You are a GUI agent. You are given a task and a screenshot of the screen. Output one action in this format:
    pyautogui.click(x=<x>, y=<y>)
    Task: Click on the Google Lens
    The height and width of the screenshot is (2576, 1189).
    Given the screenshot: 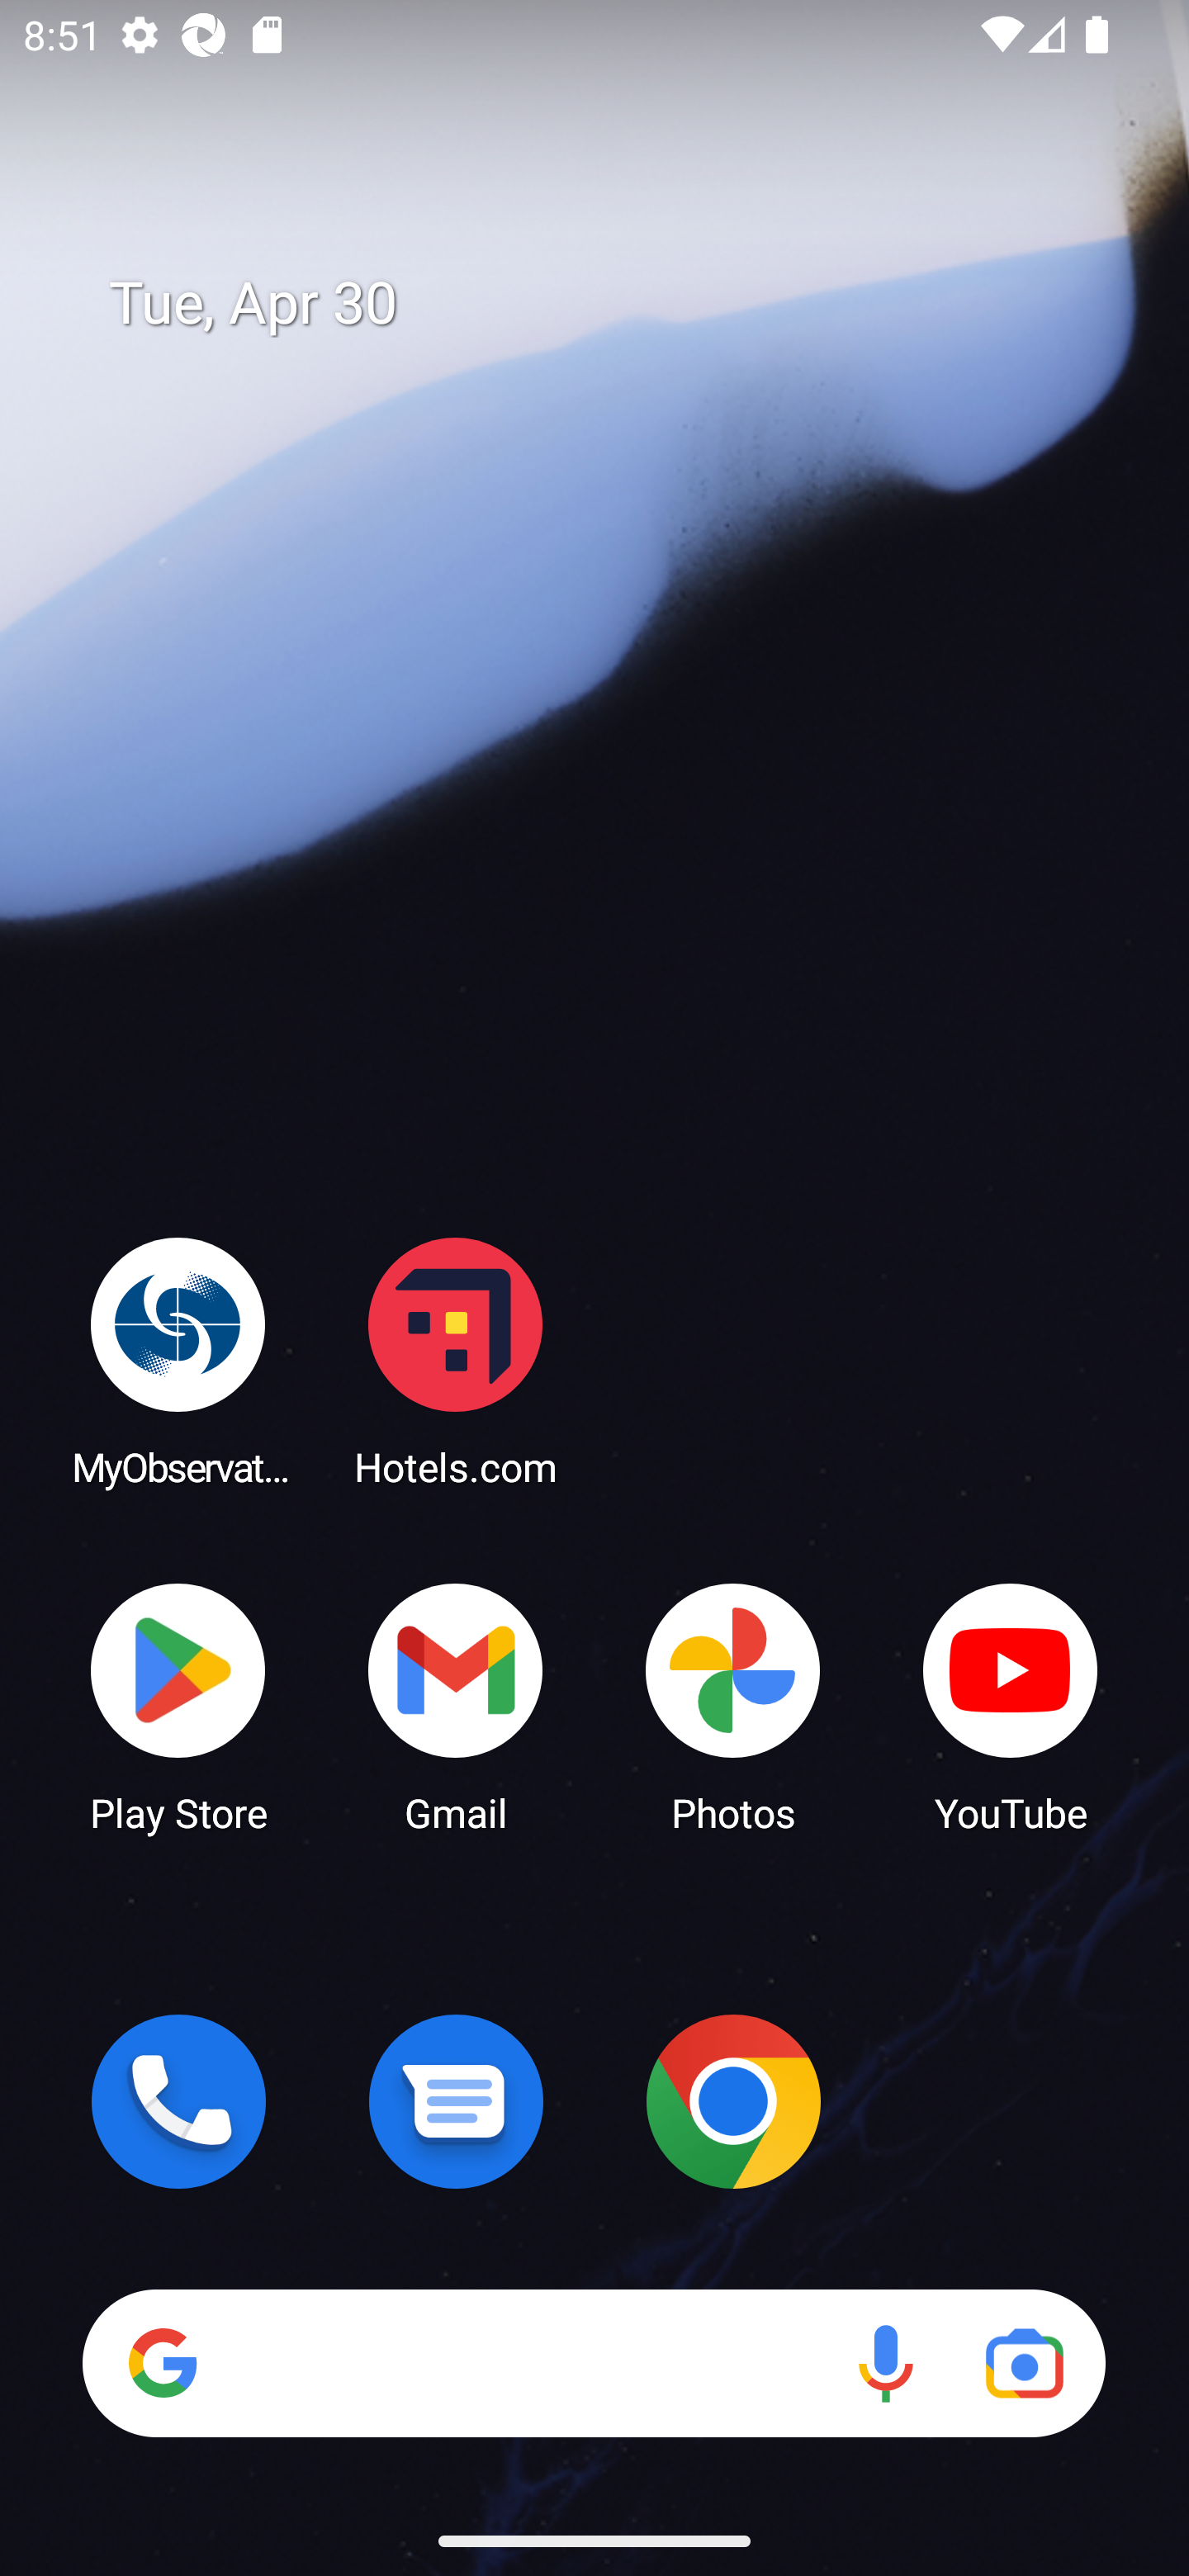 What is the action you would take?
    pyautogui.click(x=1024, y=2363)
    